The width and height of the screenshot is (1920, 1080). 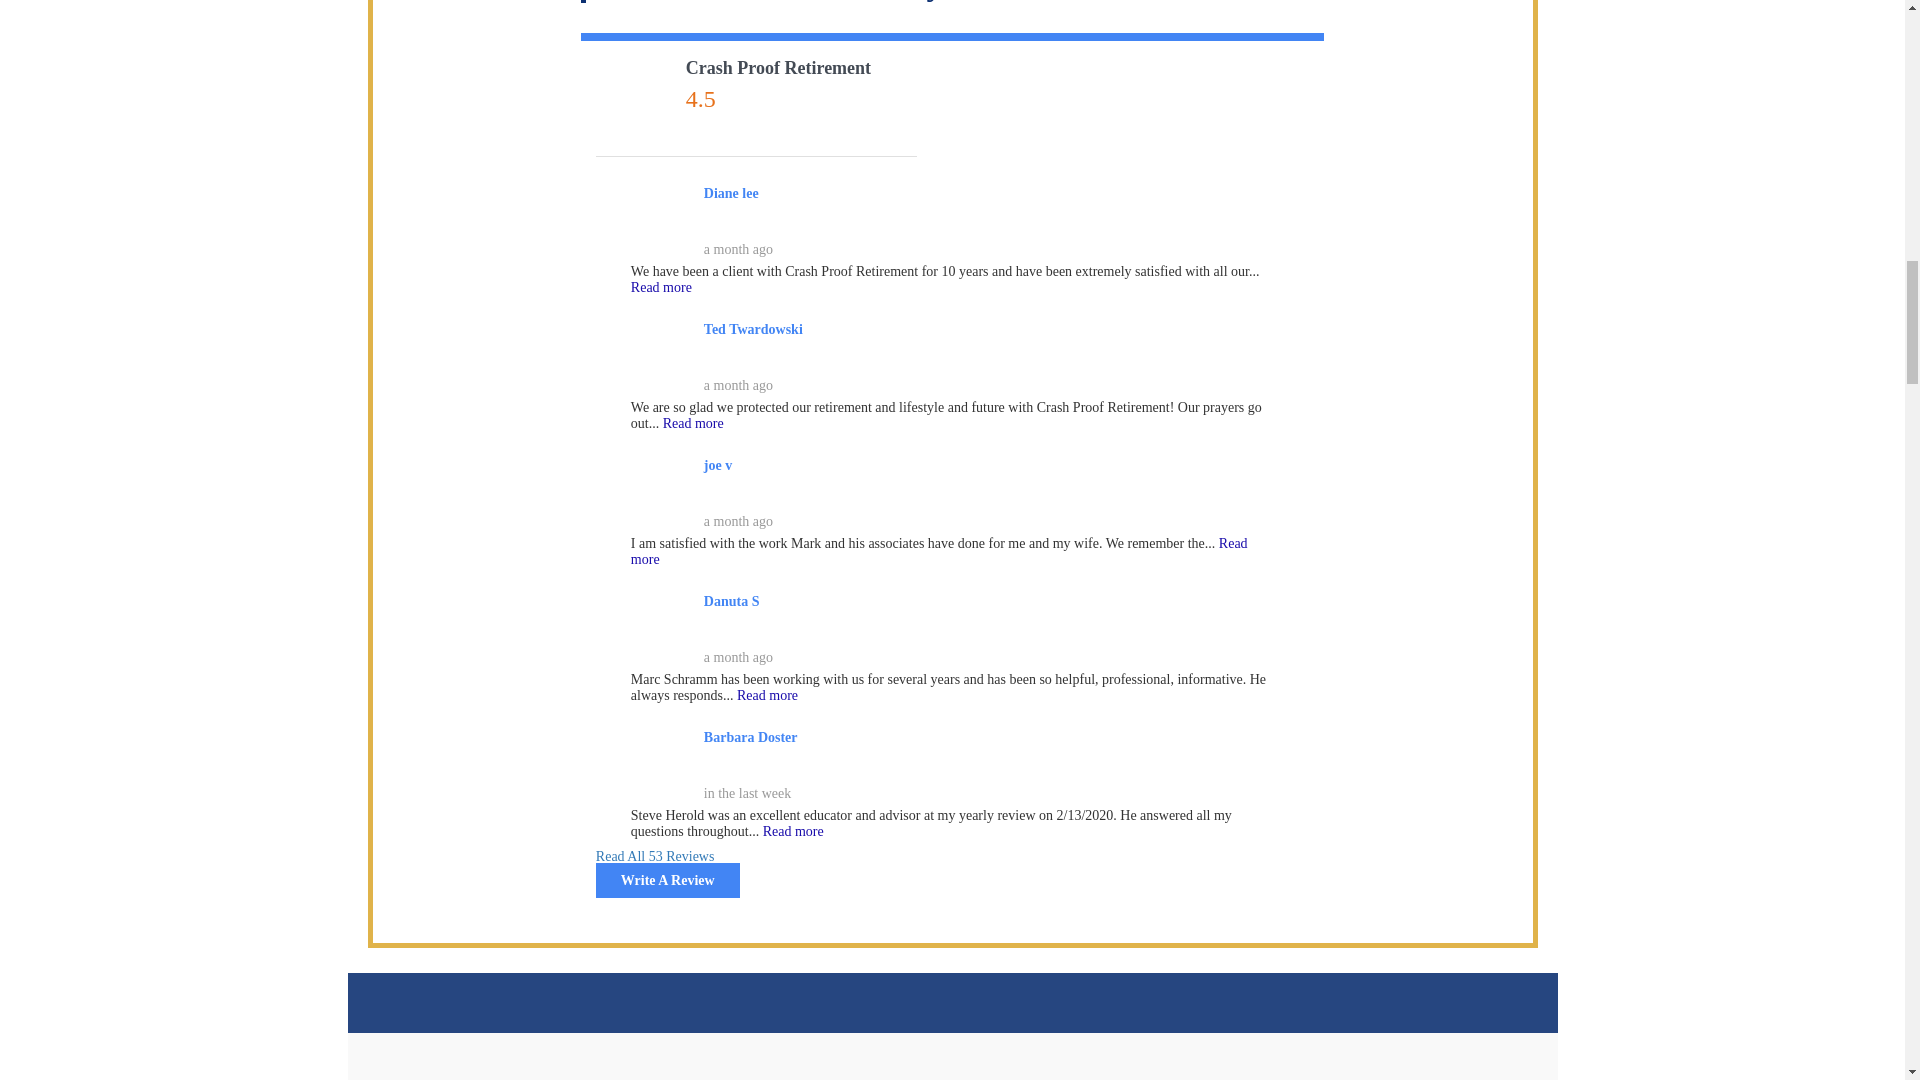 What do you see at coordinates (731, 192) in the screenshot?
I see `View this profile.` at bounding box center [731, 192].